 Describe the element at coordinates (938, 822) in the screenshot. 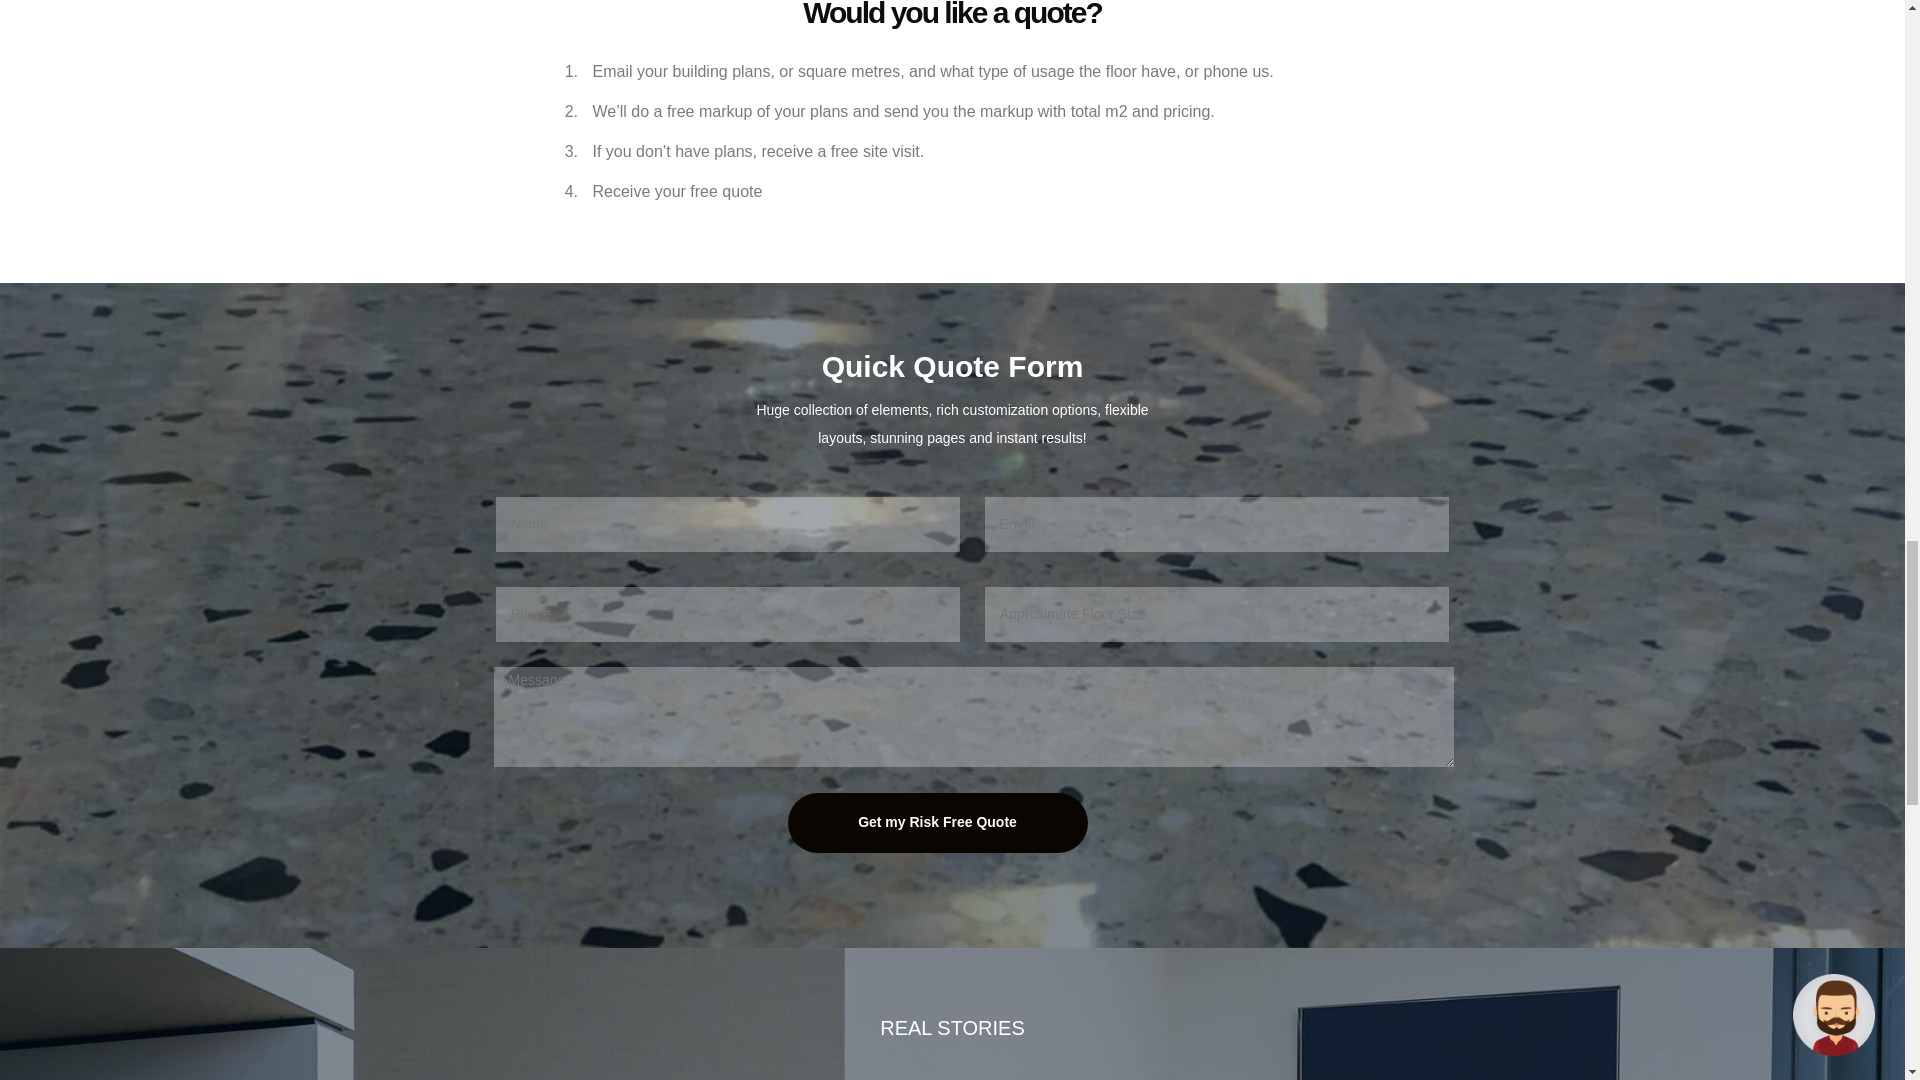

I see `Get my Risk Free Quote` at that location.